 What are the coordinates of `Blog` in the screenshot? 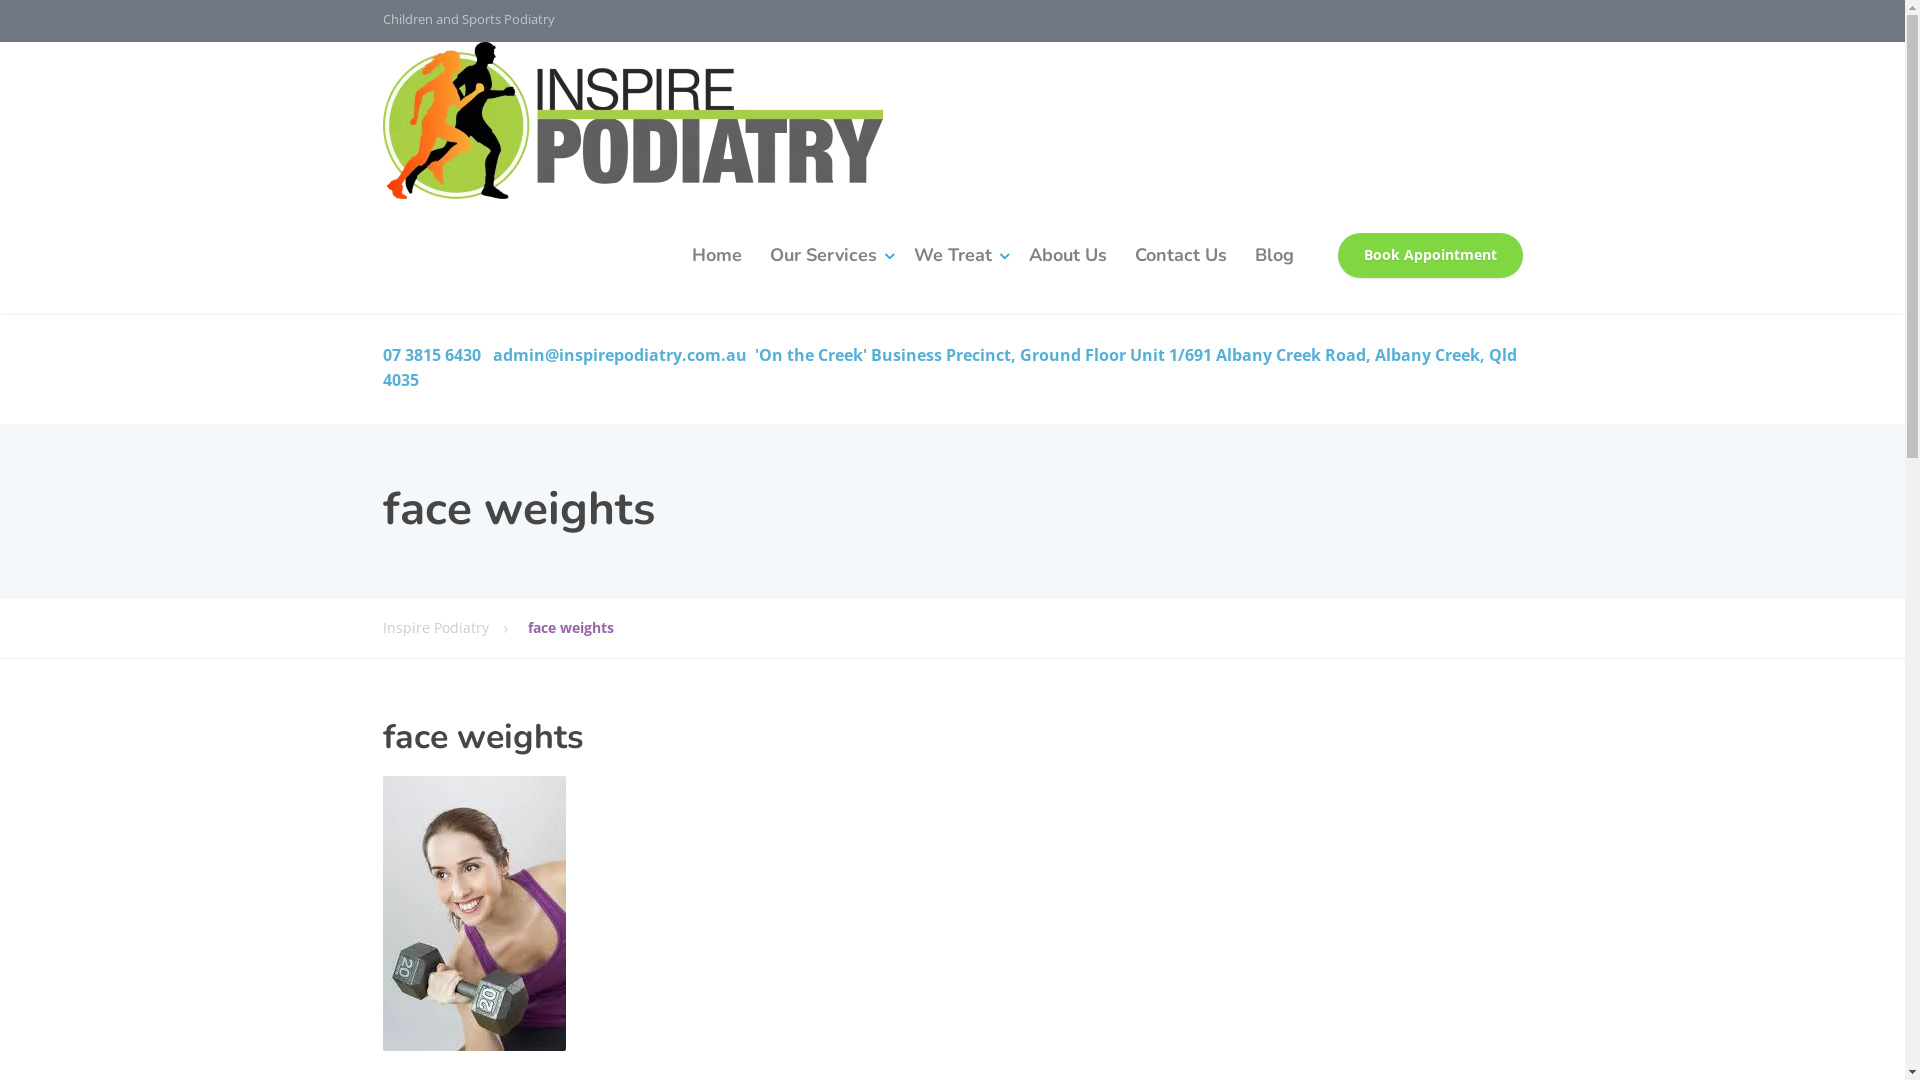 It's located at (1274, 256).